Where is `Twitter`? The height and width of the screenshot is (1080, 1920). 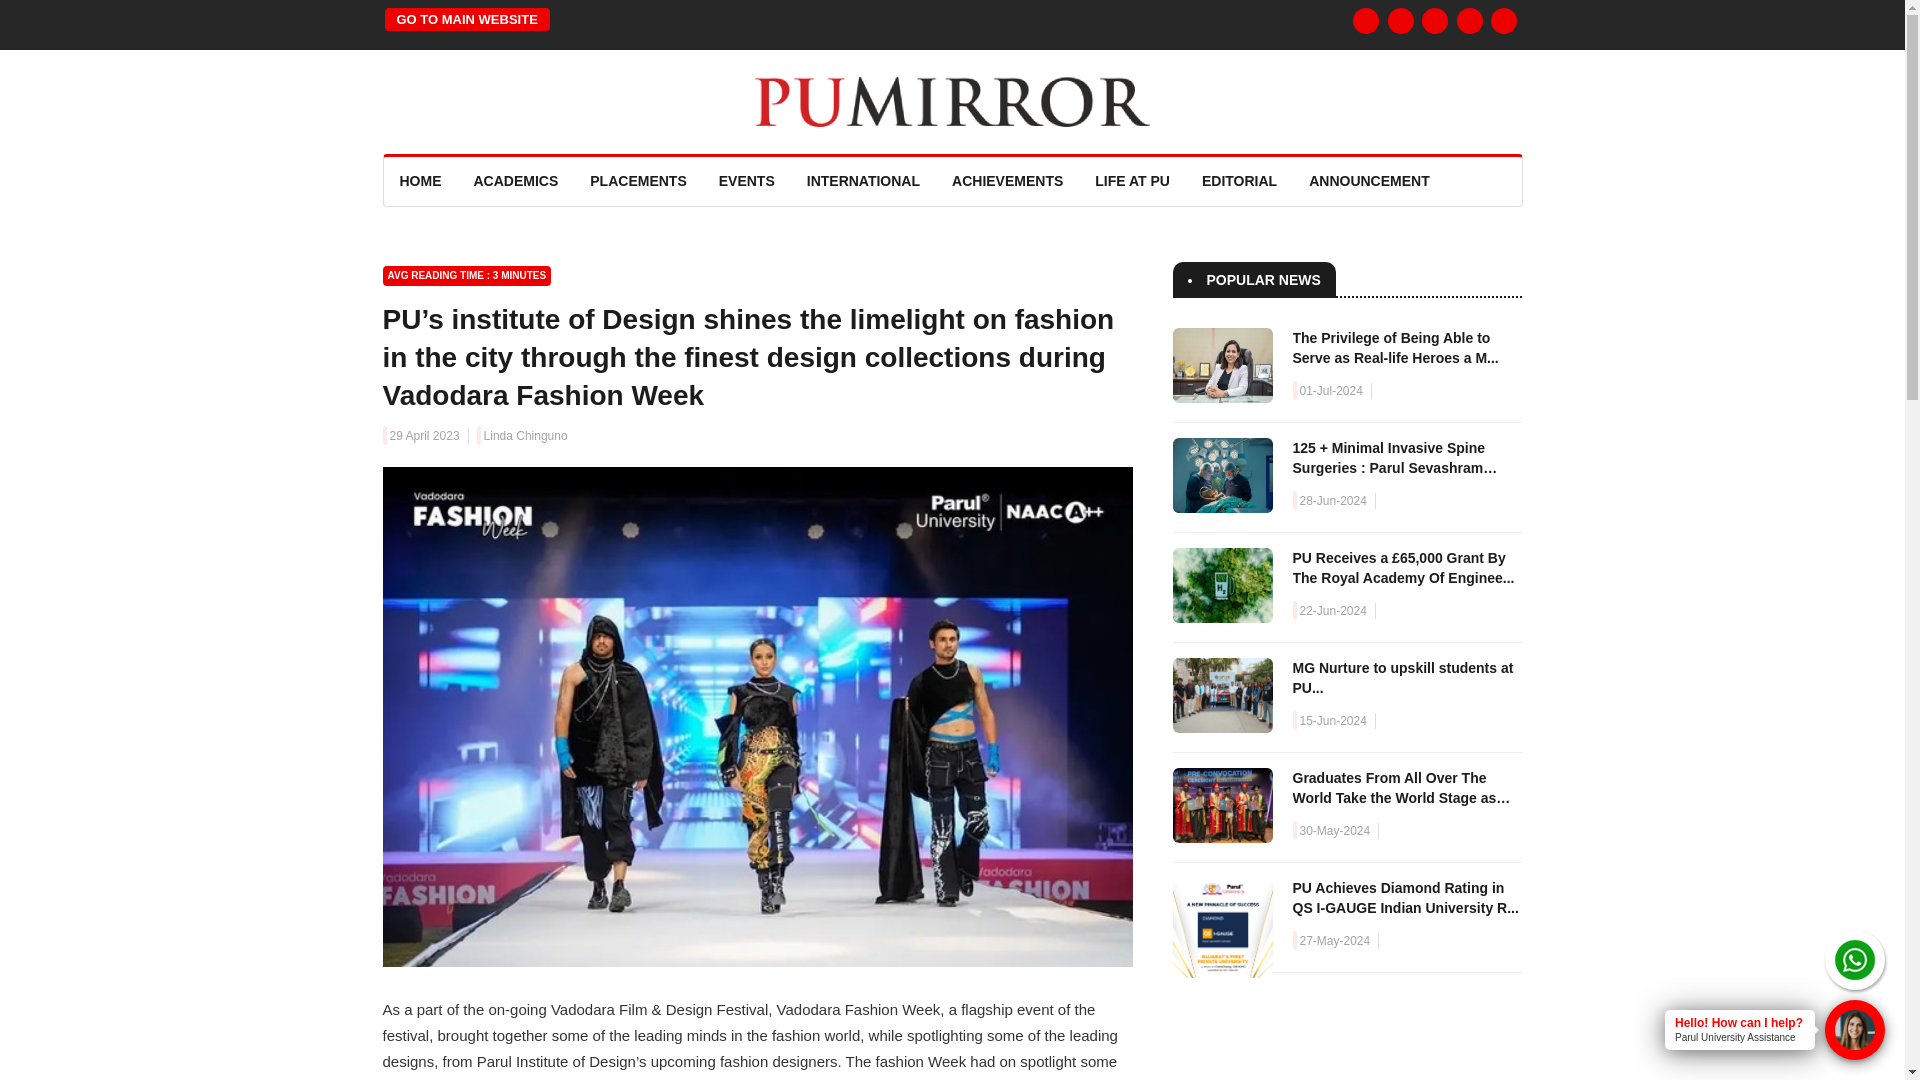
Twitter is located at coordinates (1434, 20).